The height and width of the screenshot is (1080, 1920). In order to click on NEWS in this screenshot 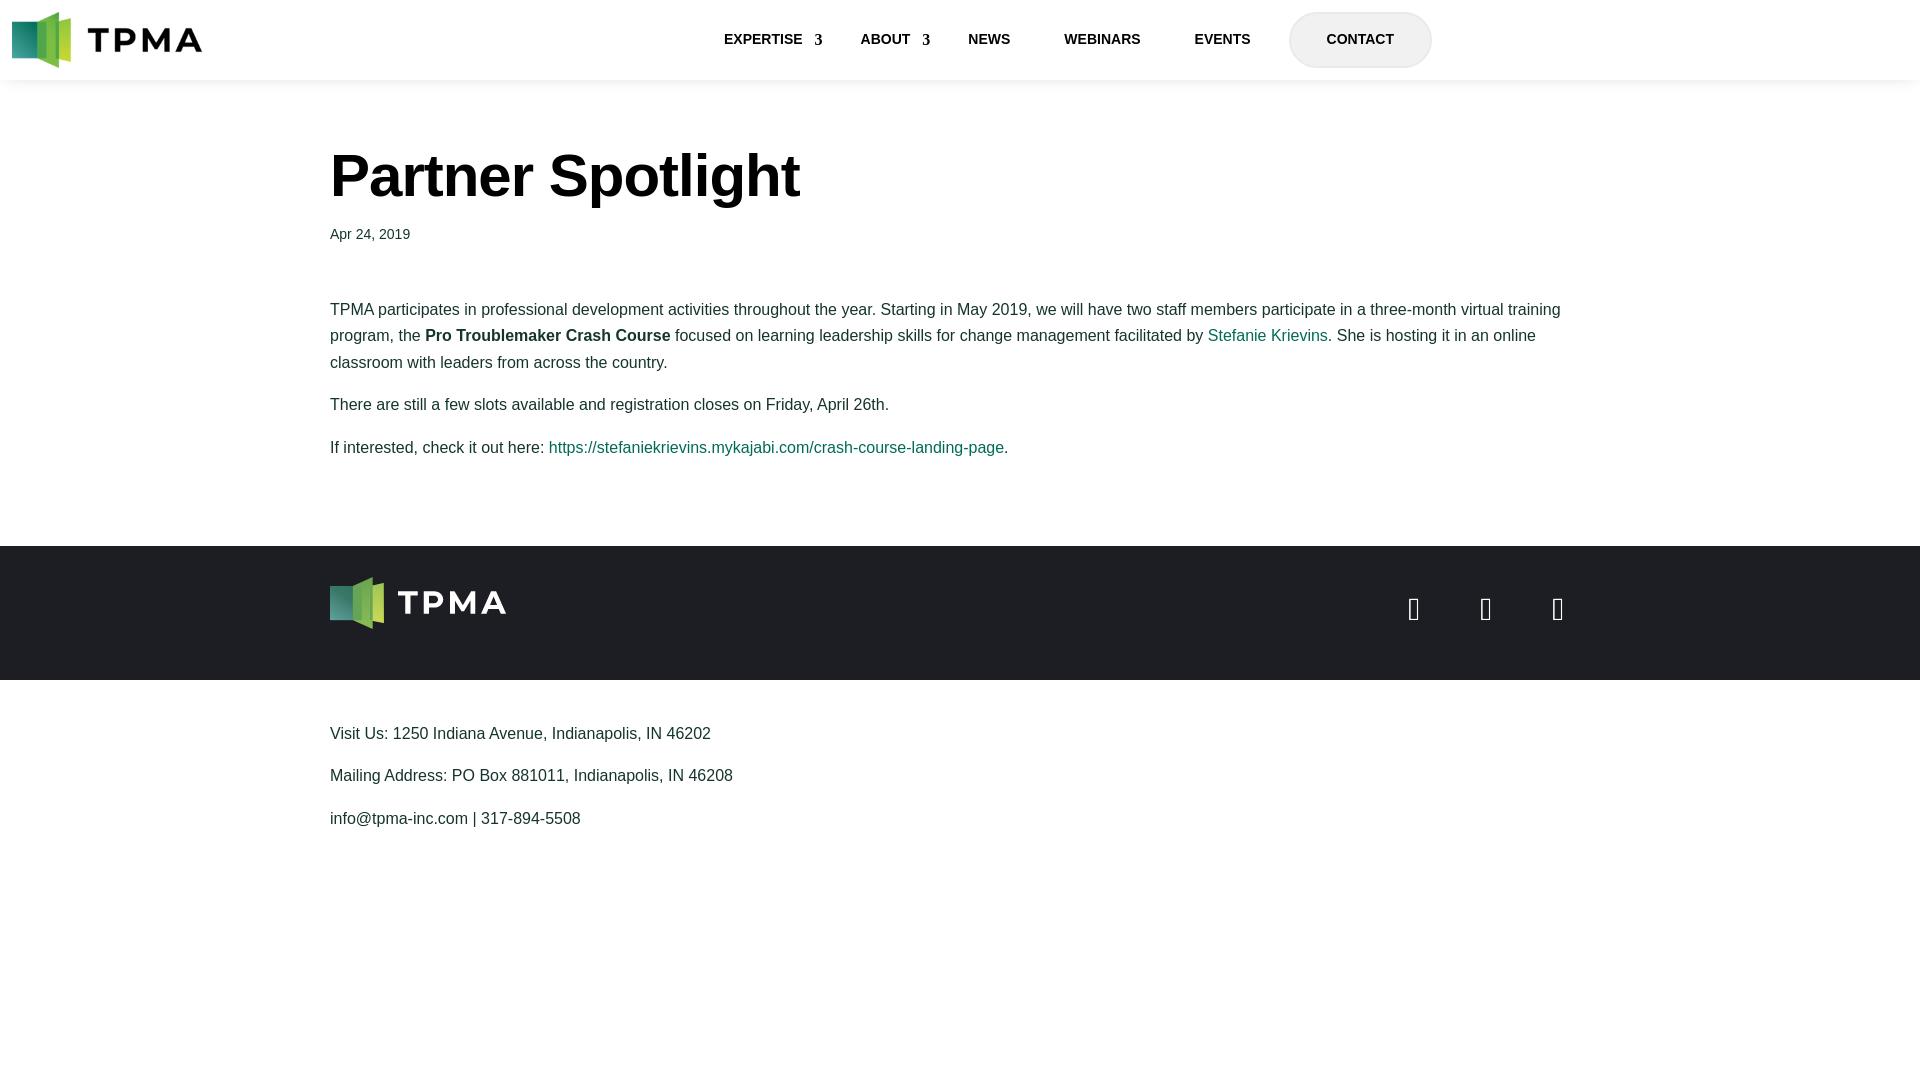, I will do `click(988, 40)`.